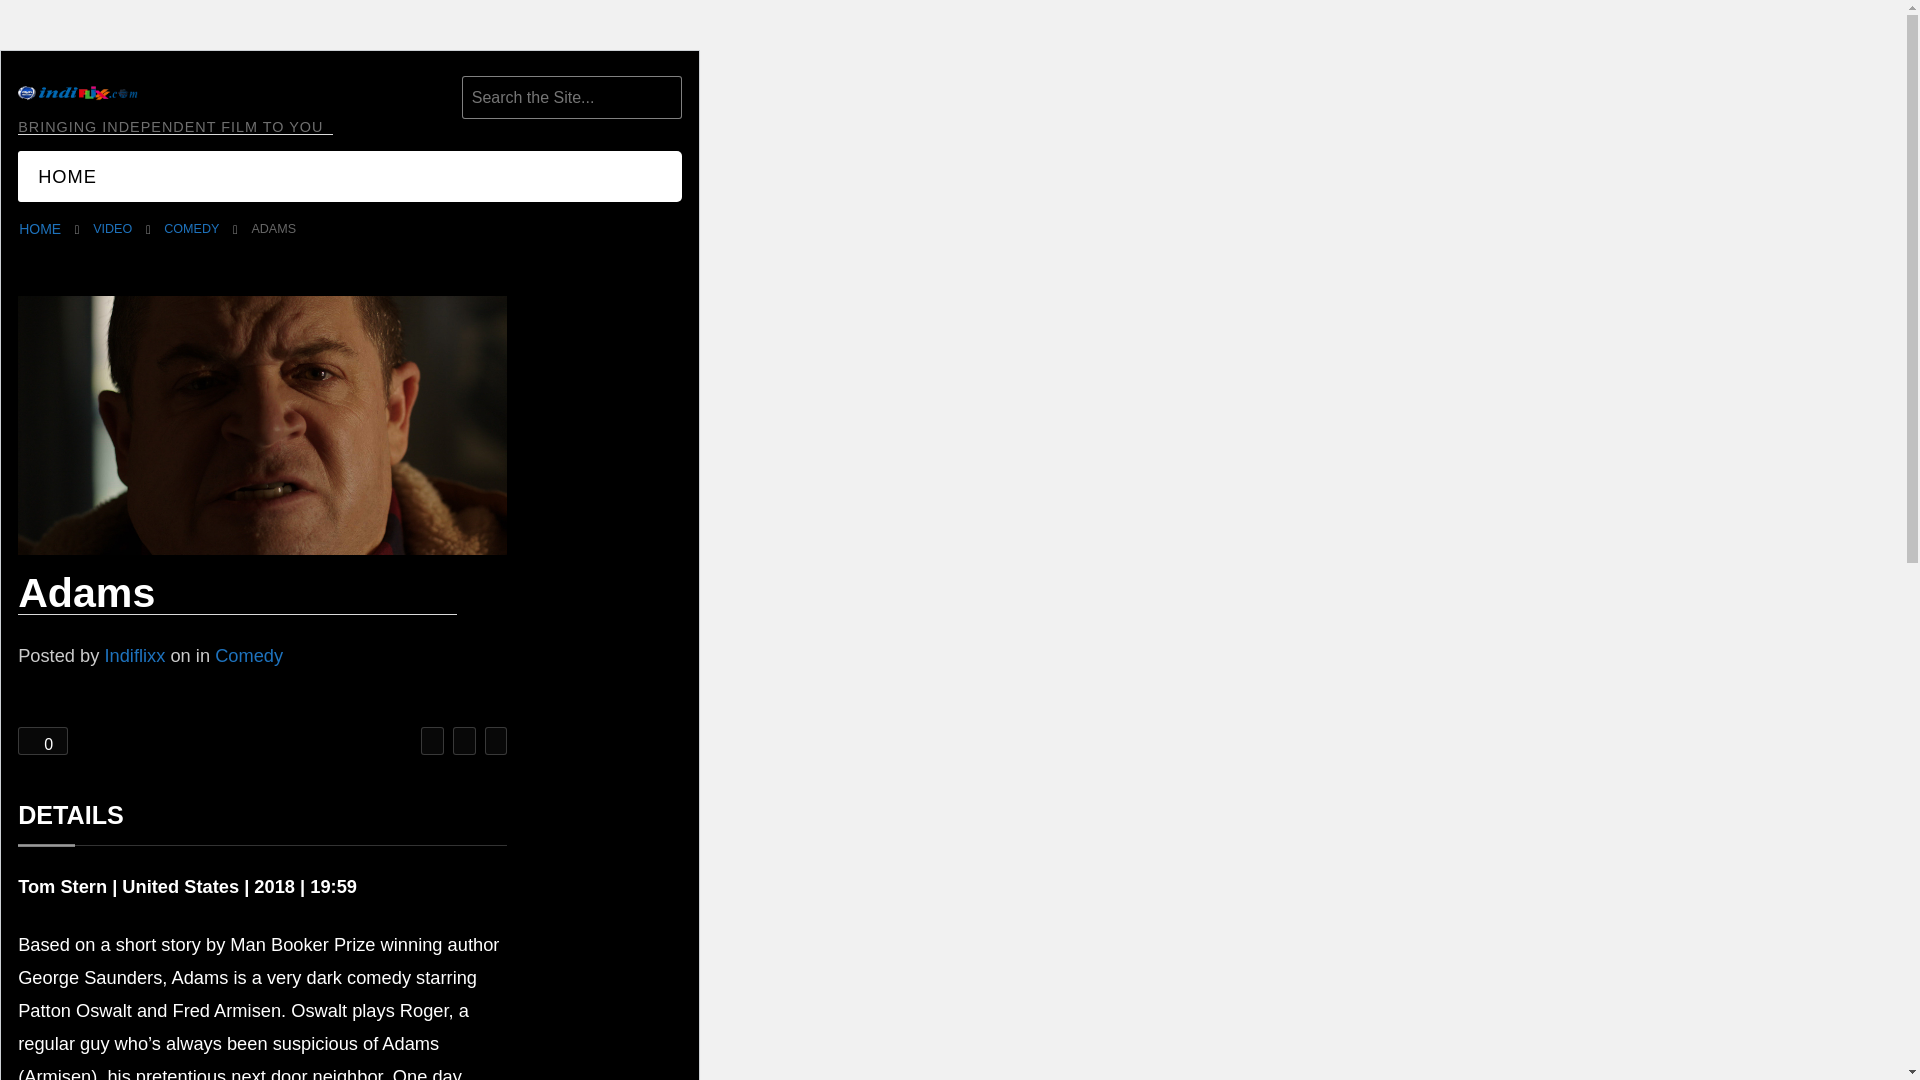 This screenshot has height=1080, width=1920. What do you see at coordinates (134, 655) in the screenshot?
I see `Indiflixx` at bounding box center [134, 655].